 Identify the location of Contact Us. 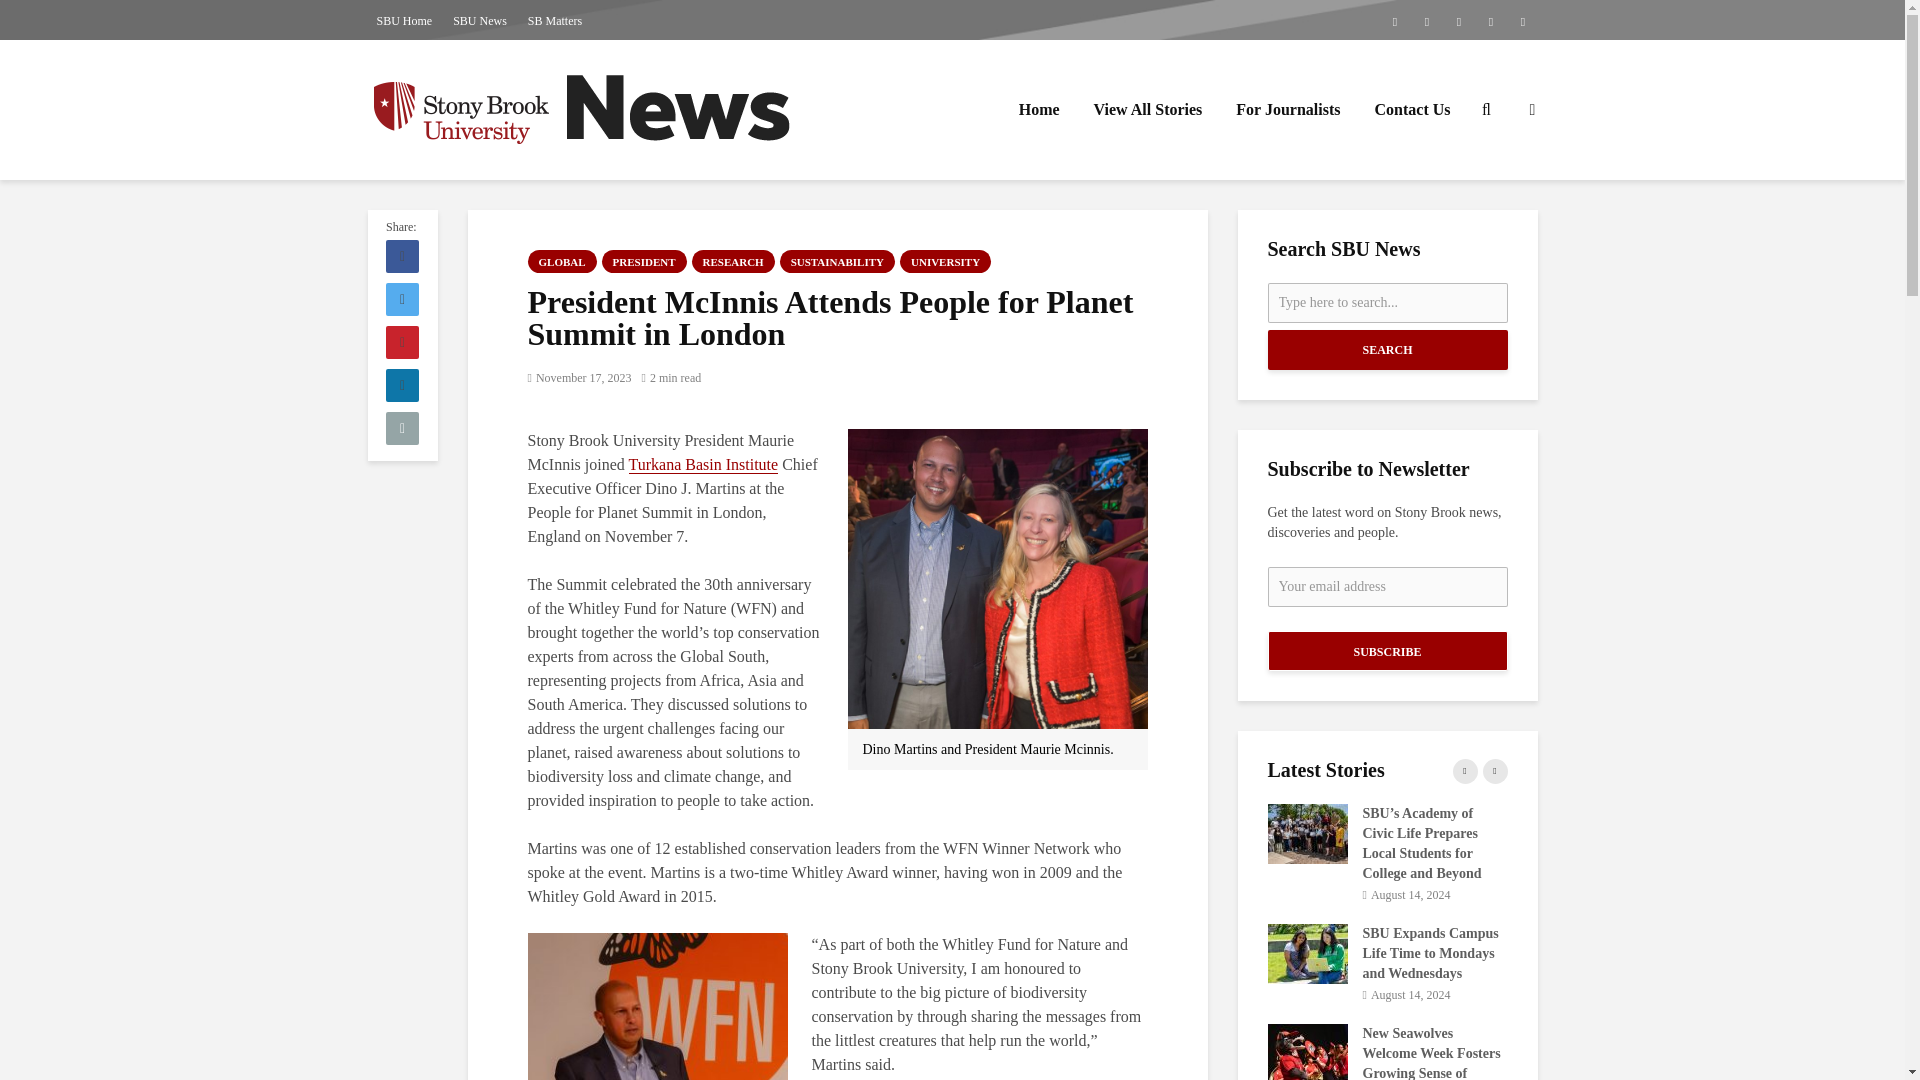
(1412, 109).